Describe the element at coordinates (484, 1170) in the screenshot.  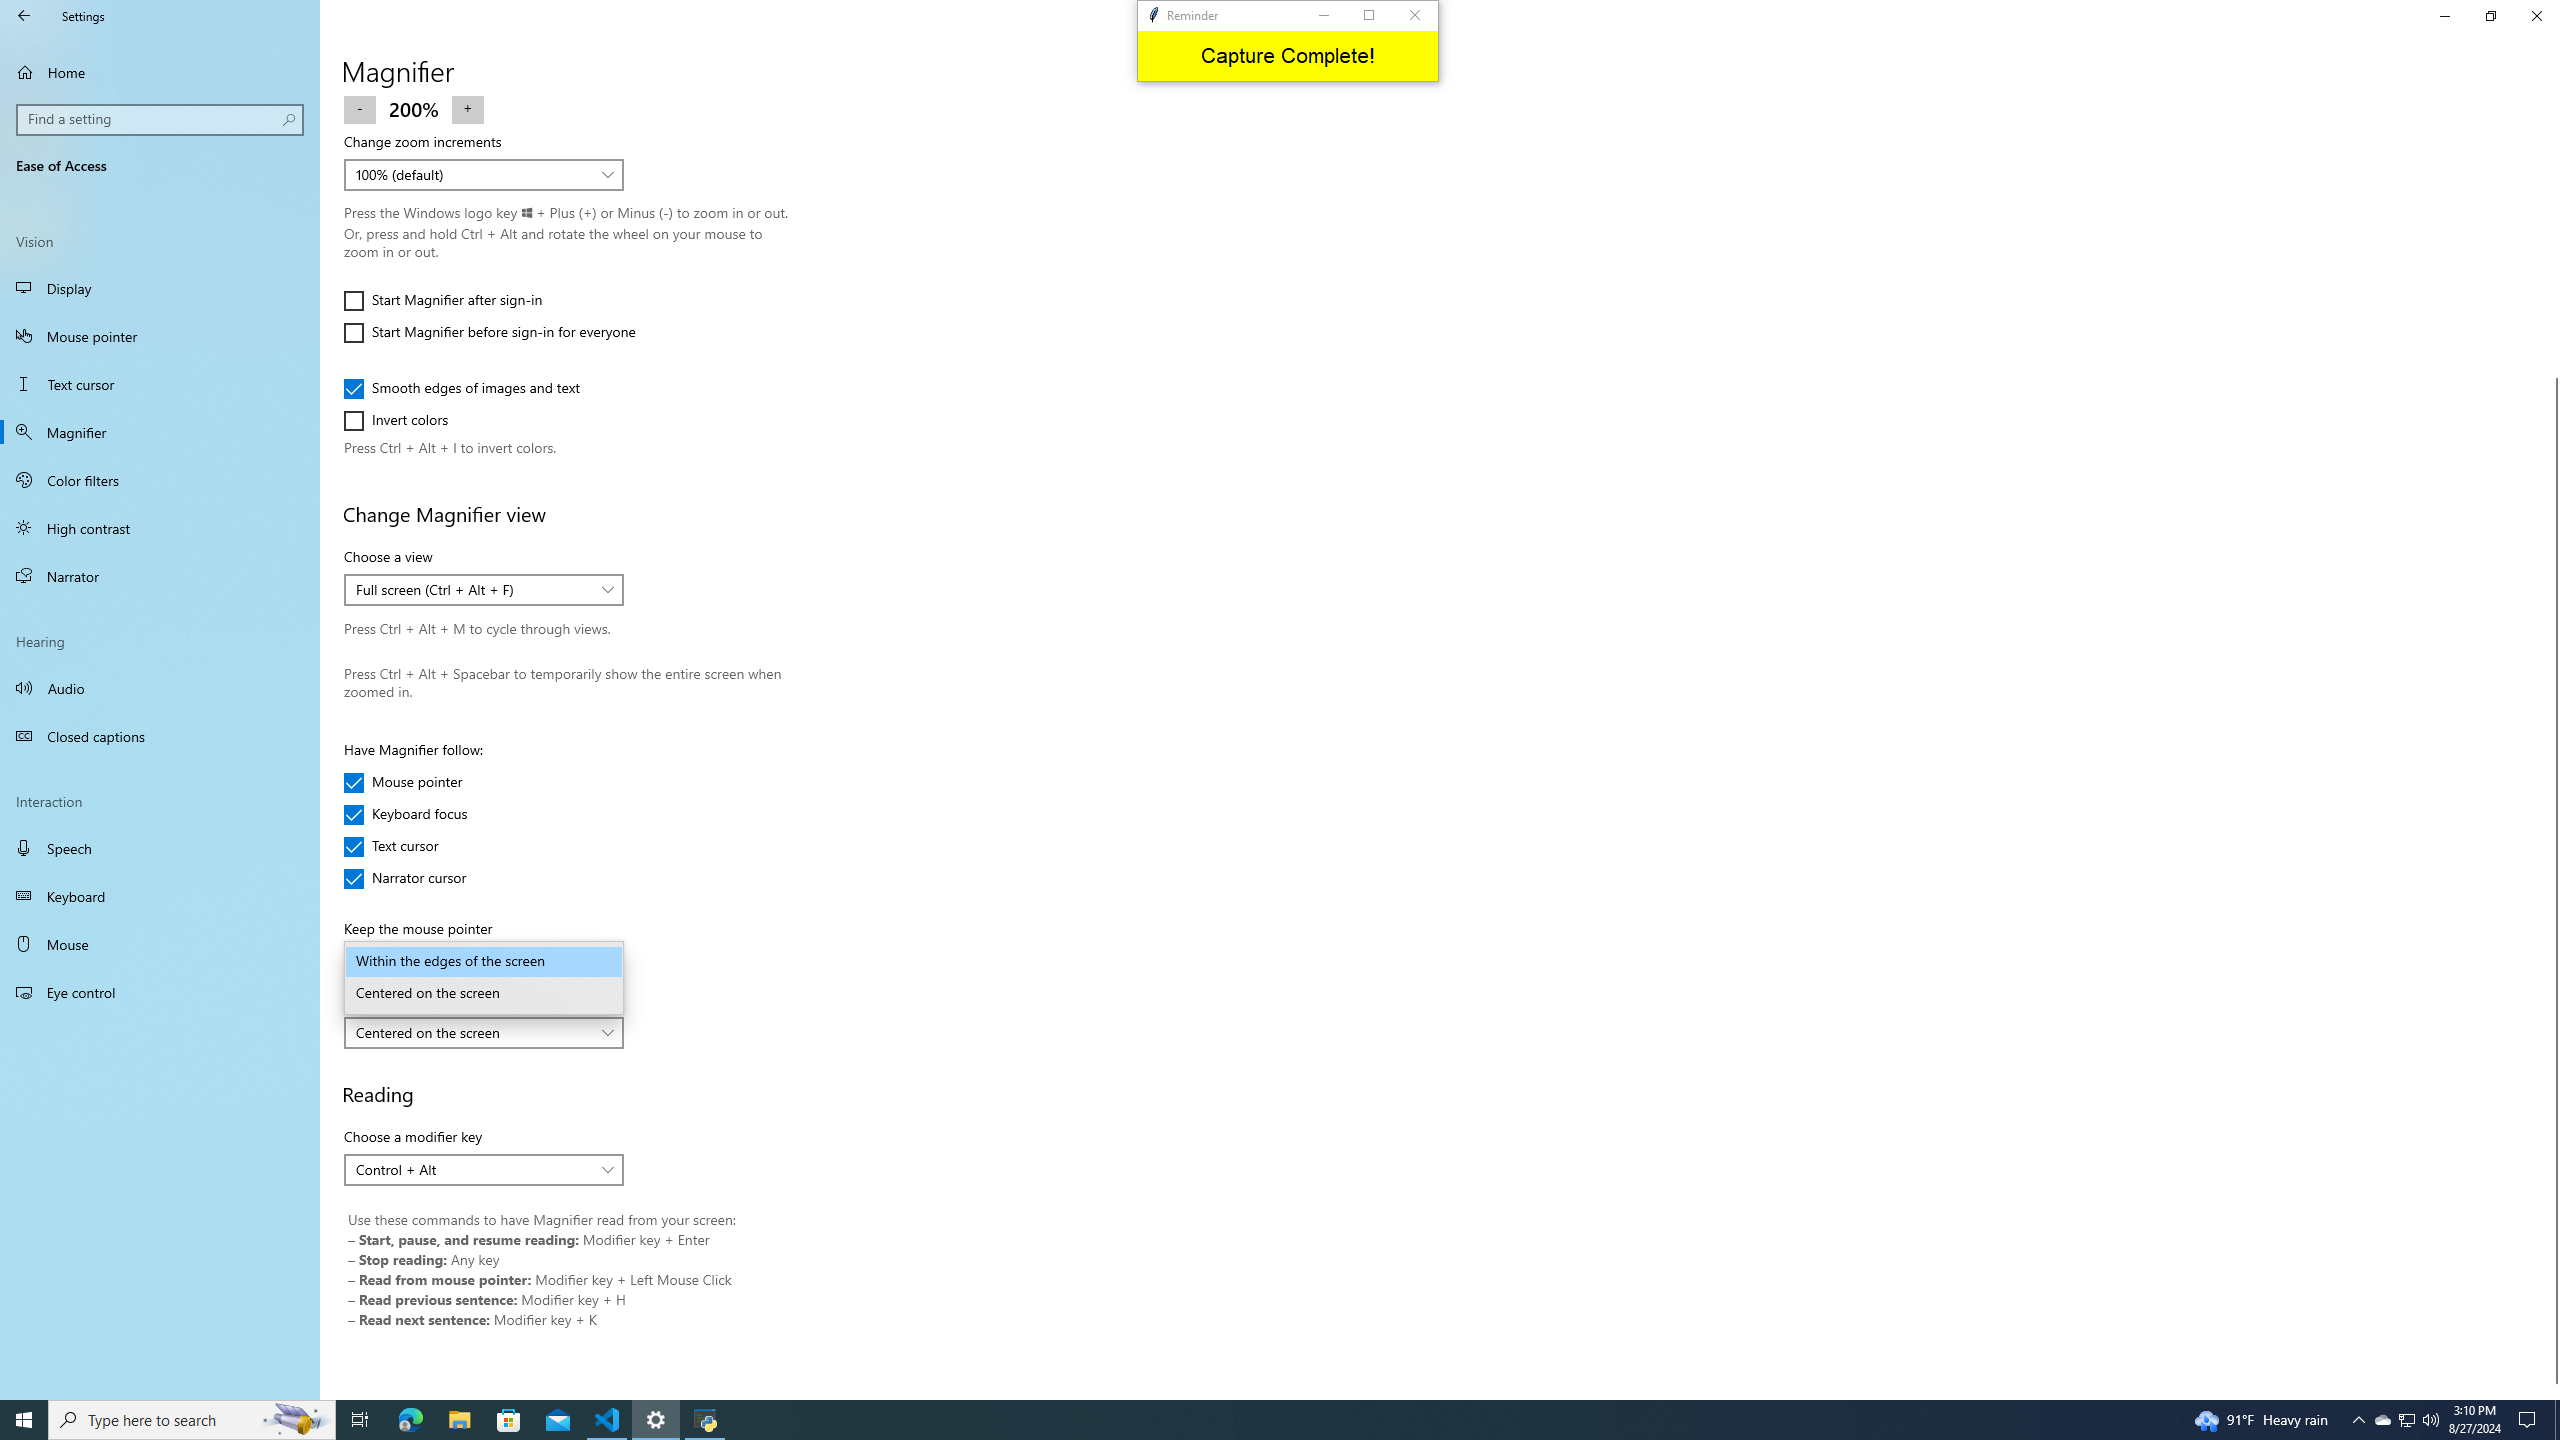
I see `Show desktop` at that location.